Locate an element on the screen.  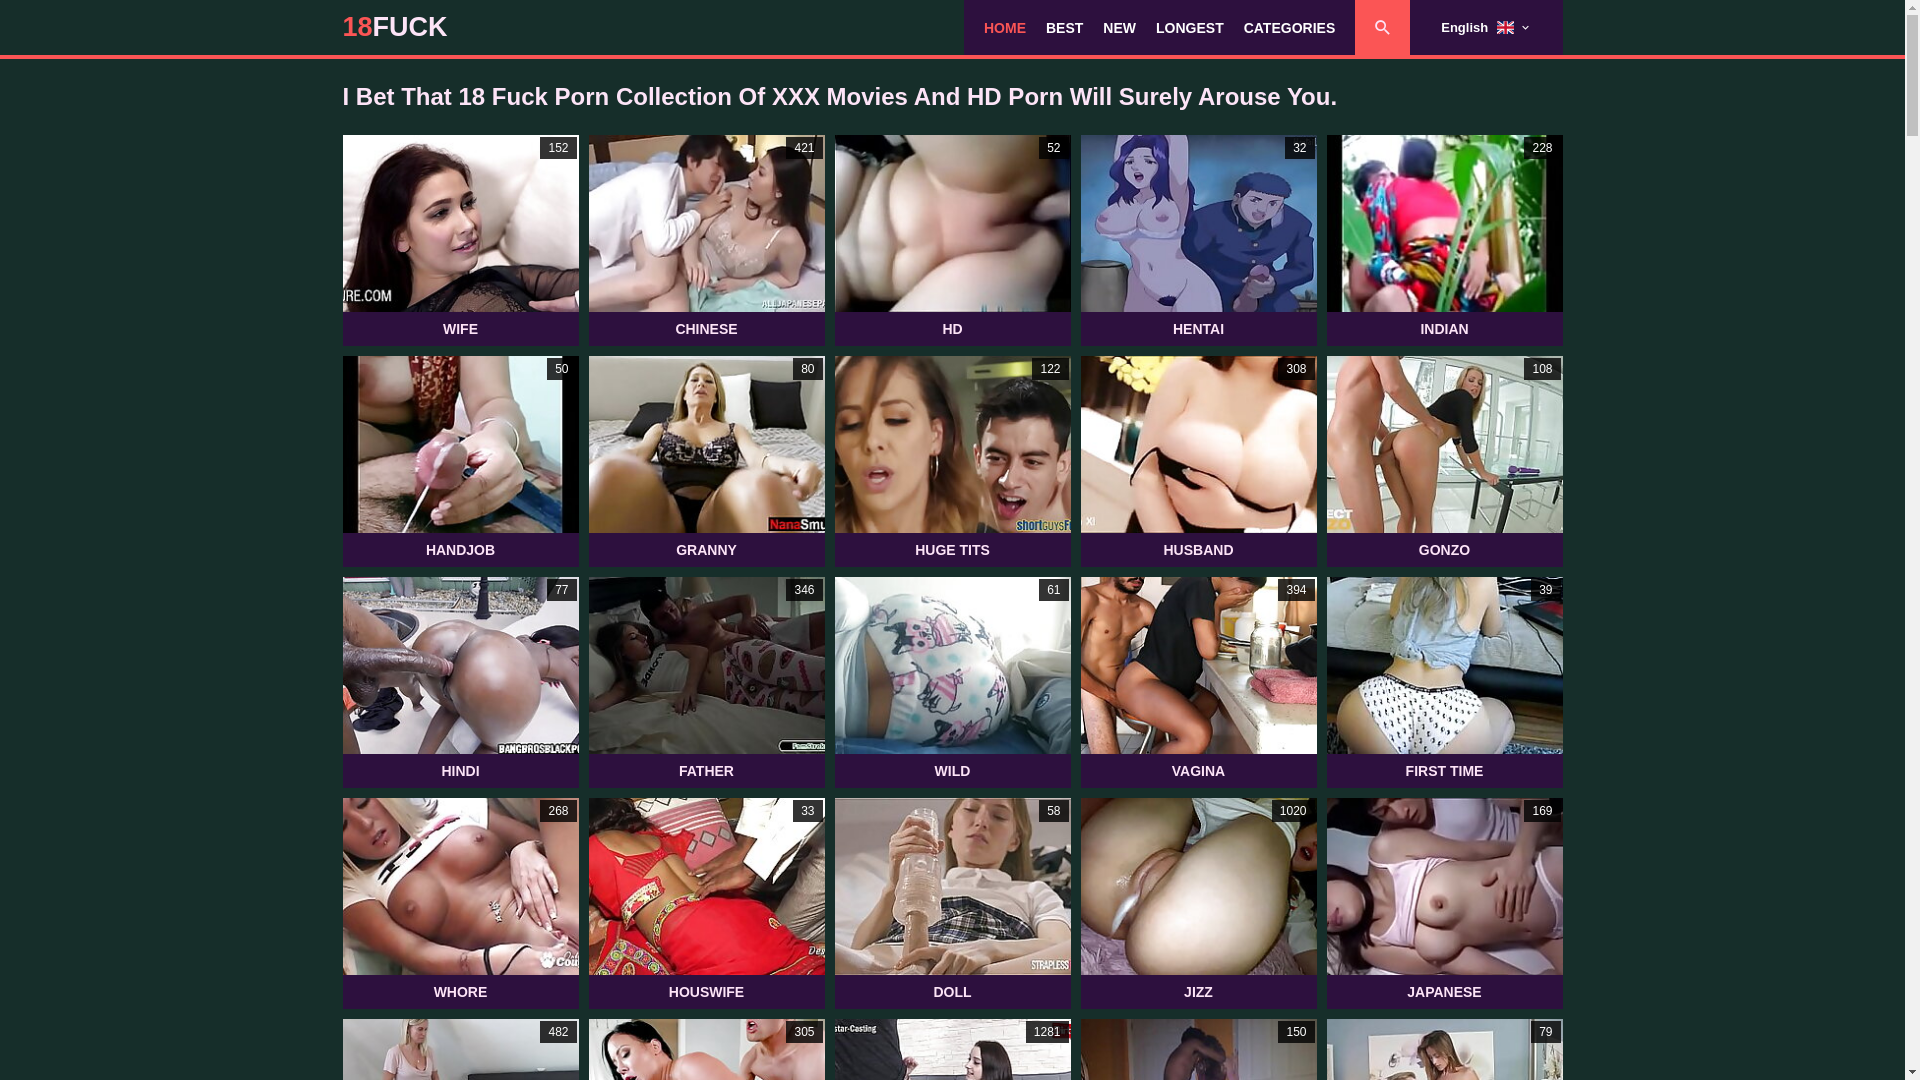
268
WHORE is located at coordinates (460, 904).